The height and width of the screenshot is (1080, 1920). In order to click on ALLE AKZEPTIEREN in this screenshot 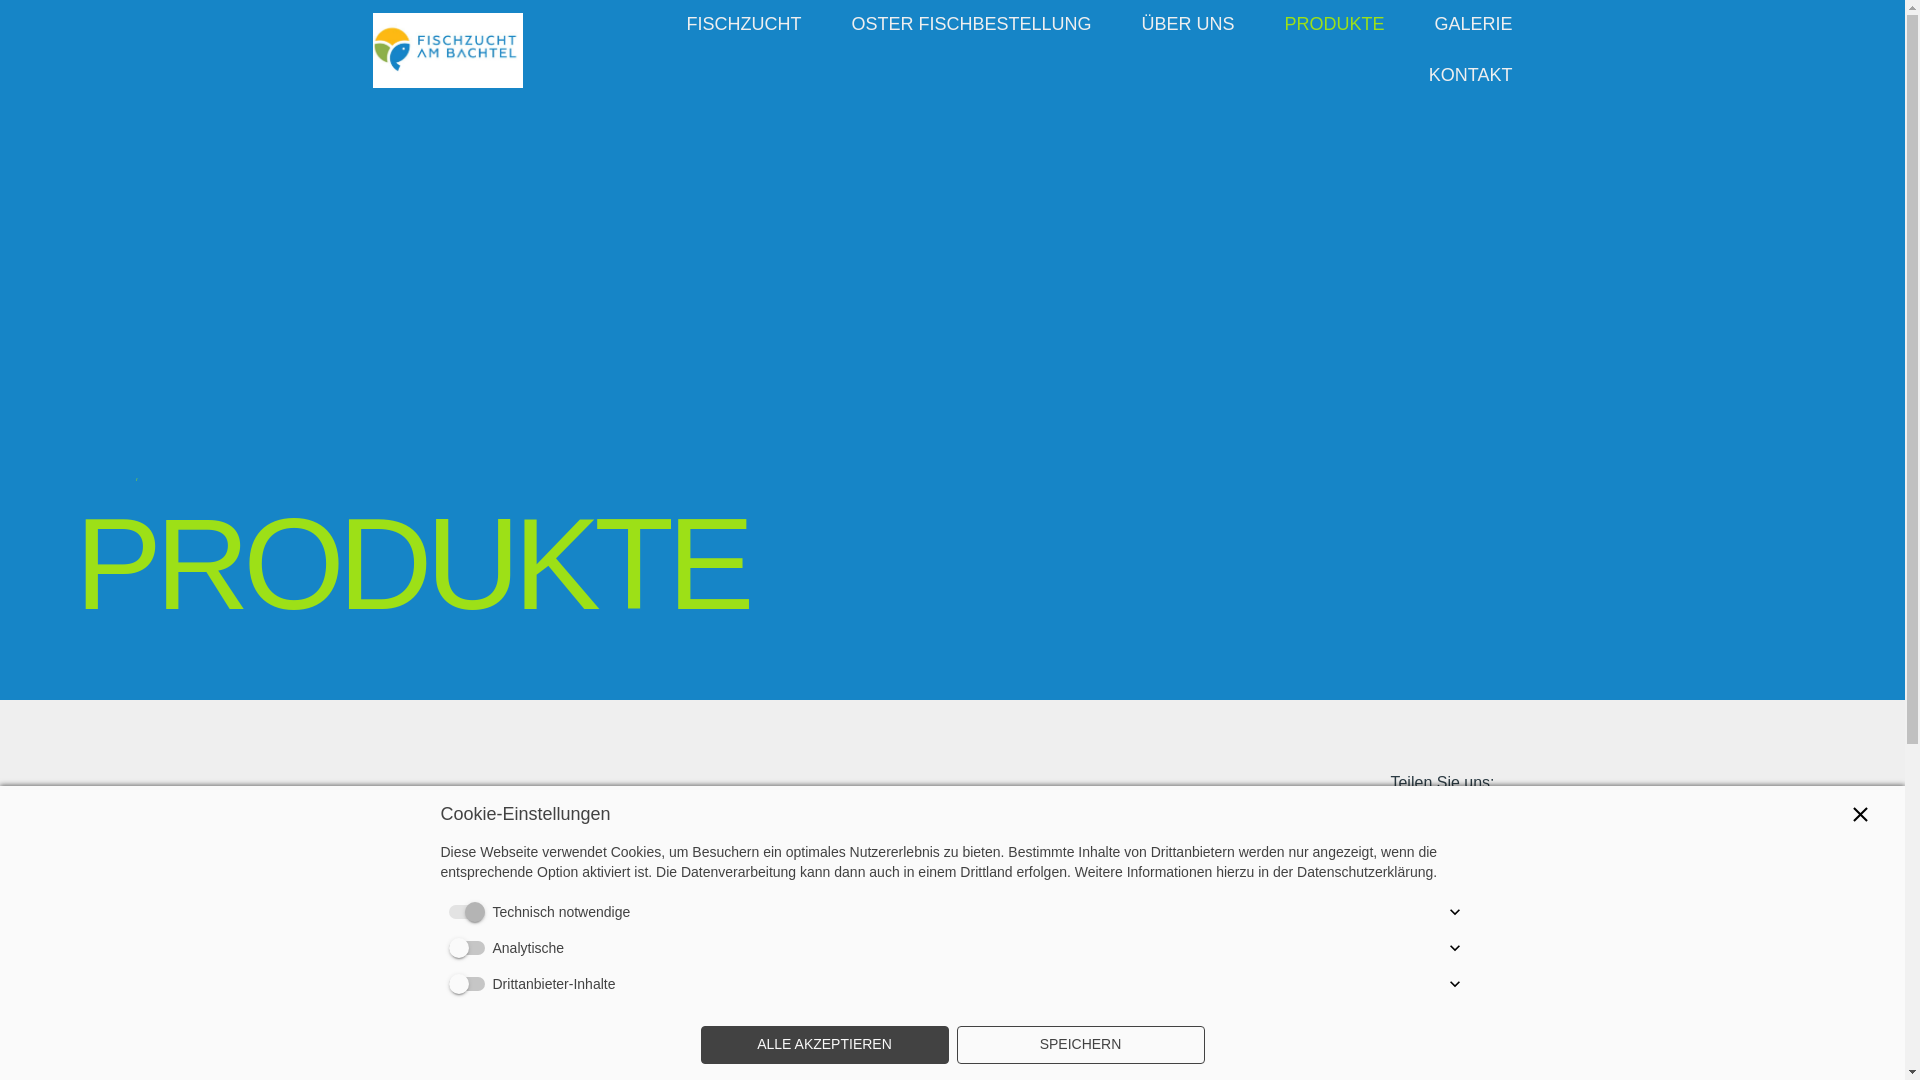, I will do `click(824, 1045)`.